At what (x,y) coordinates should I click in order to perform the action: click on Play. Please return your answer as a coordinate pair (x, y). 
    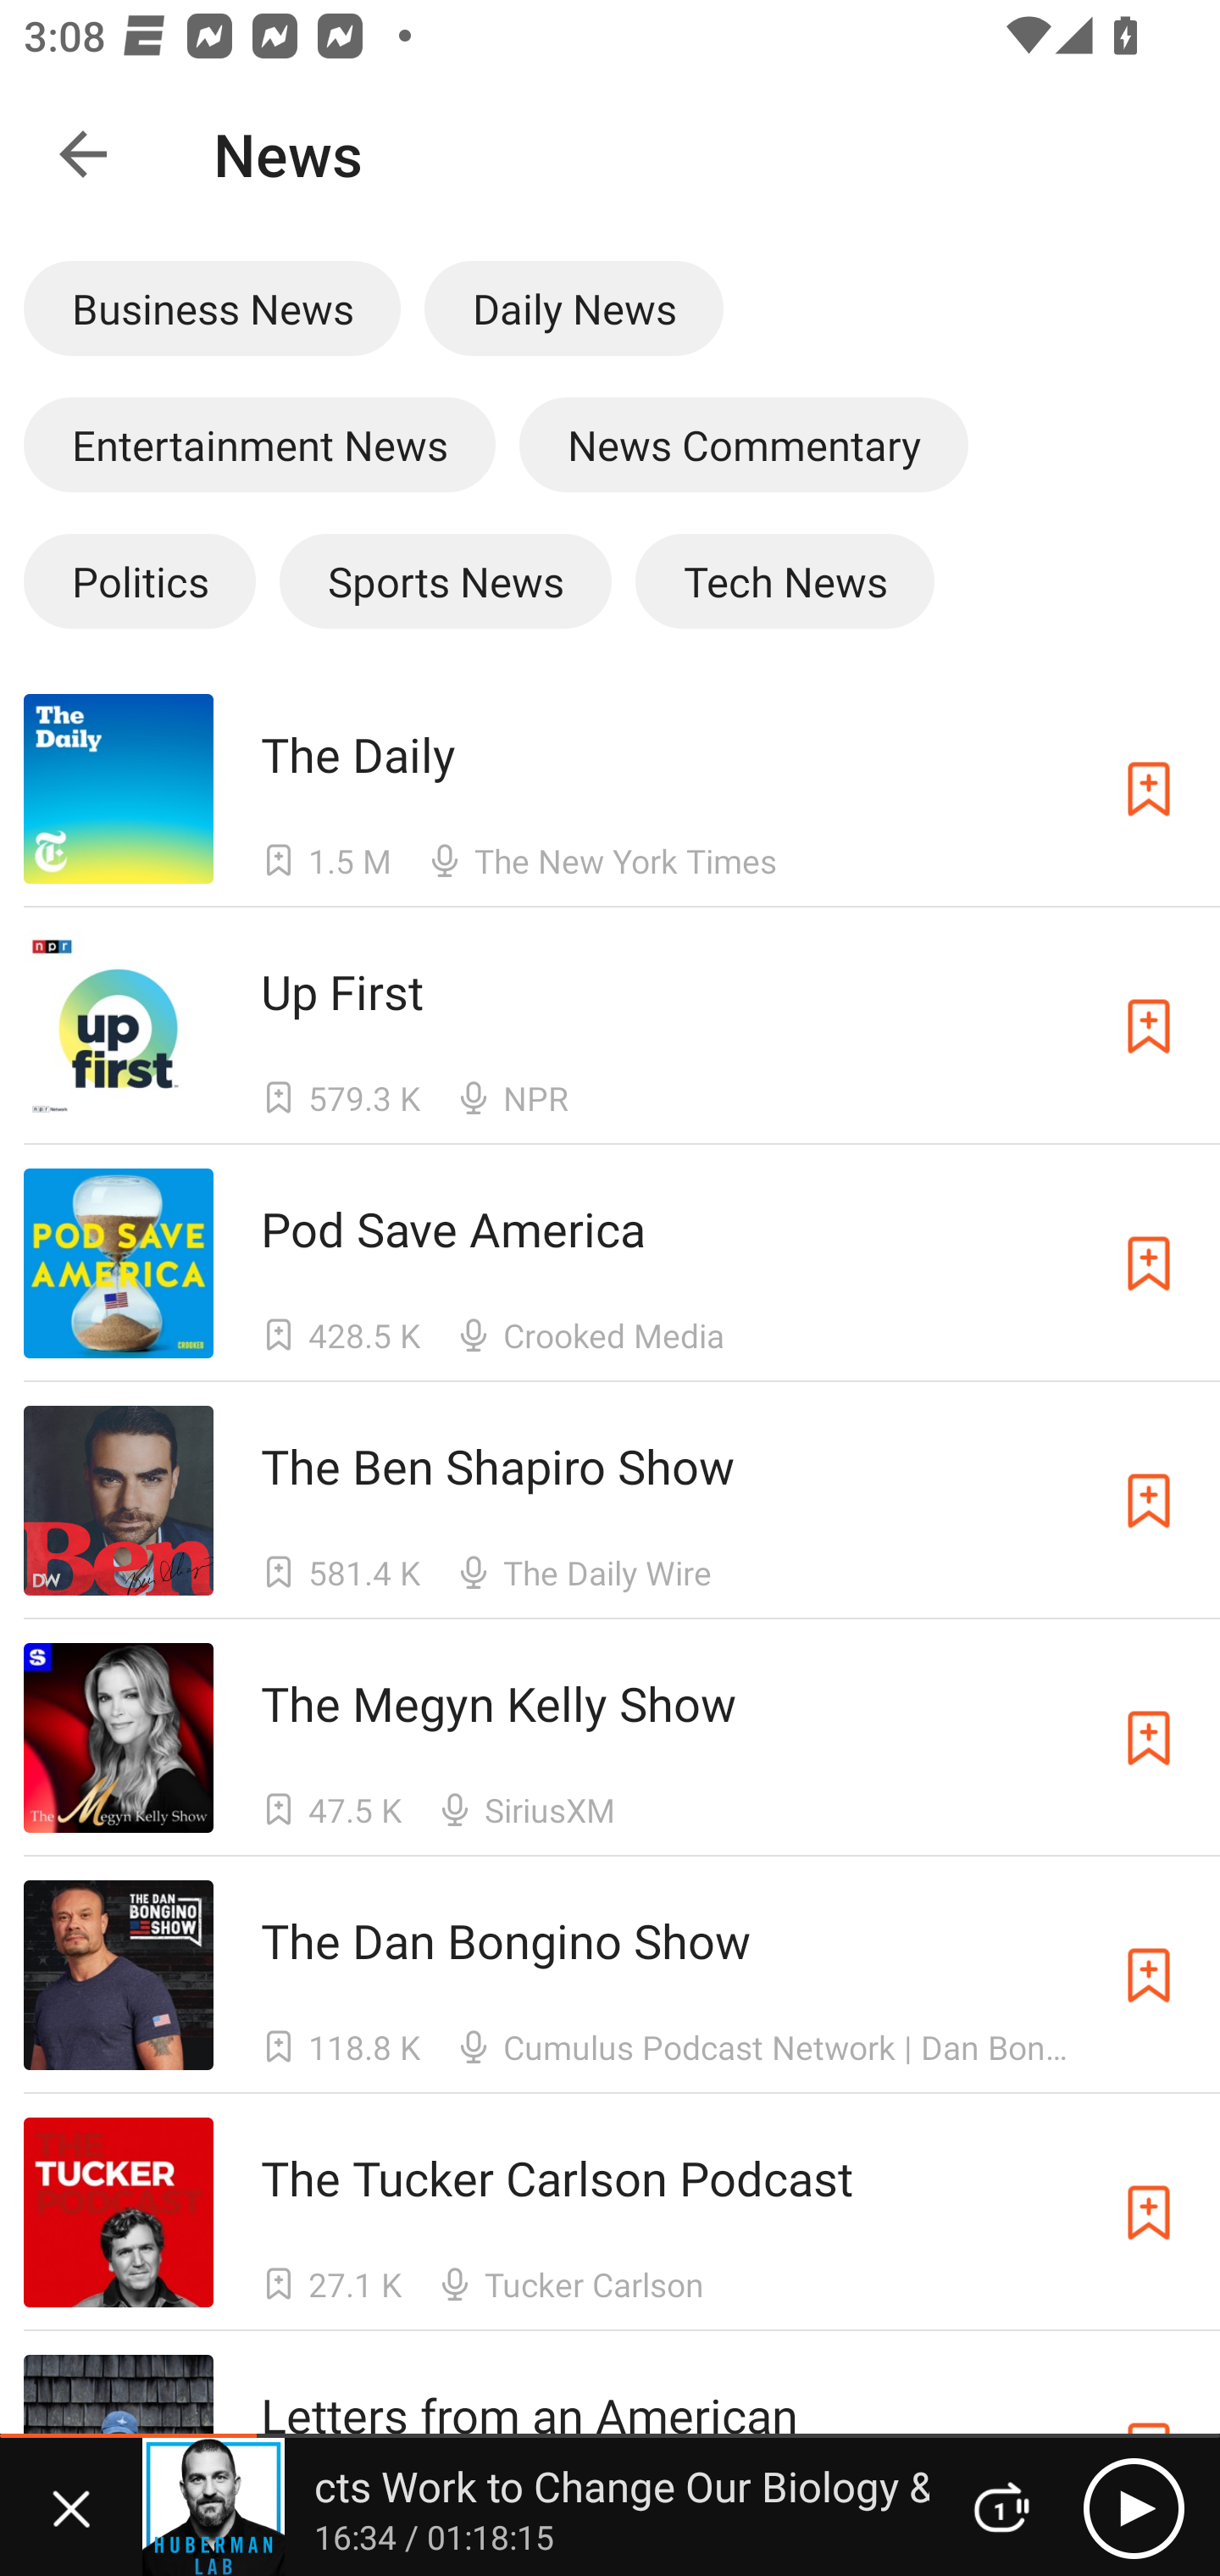
    Looking at the image, I should click on (1134, 2507).